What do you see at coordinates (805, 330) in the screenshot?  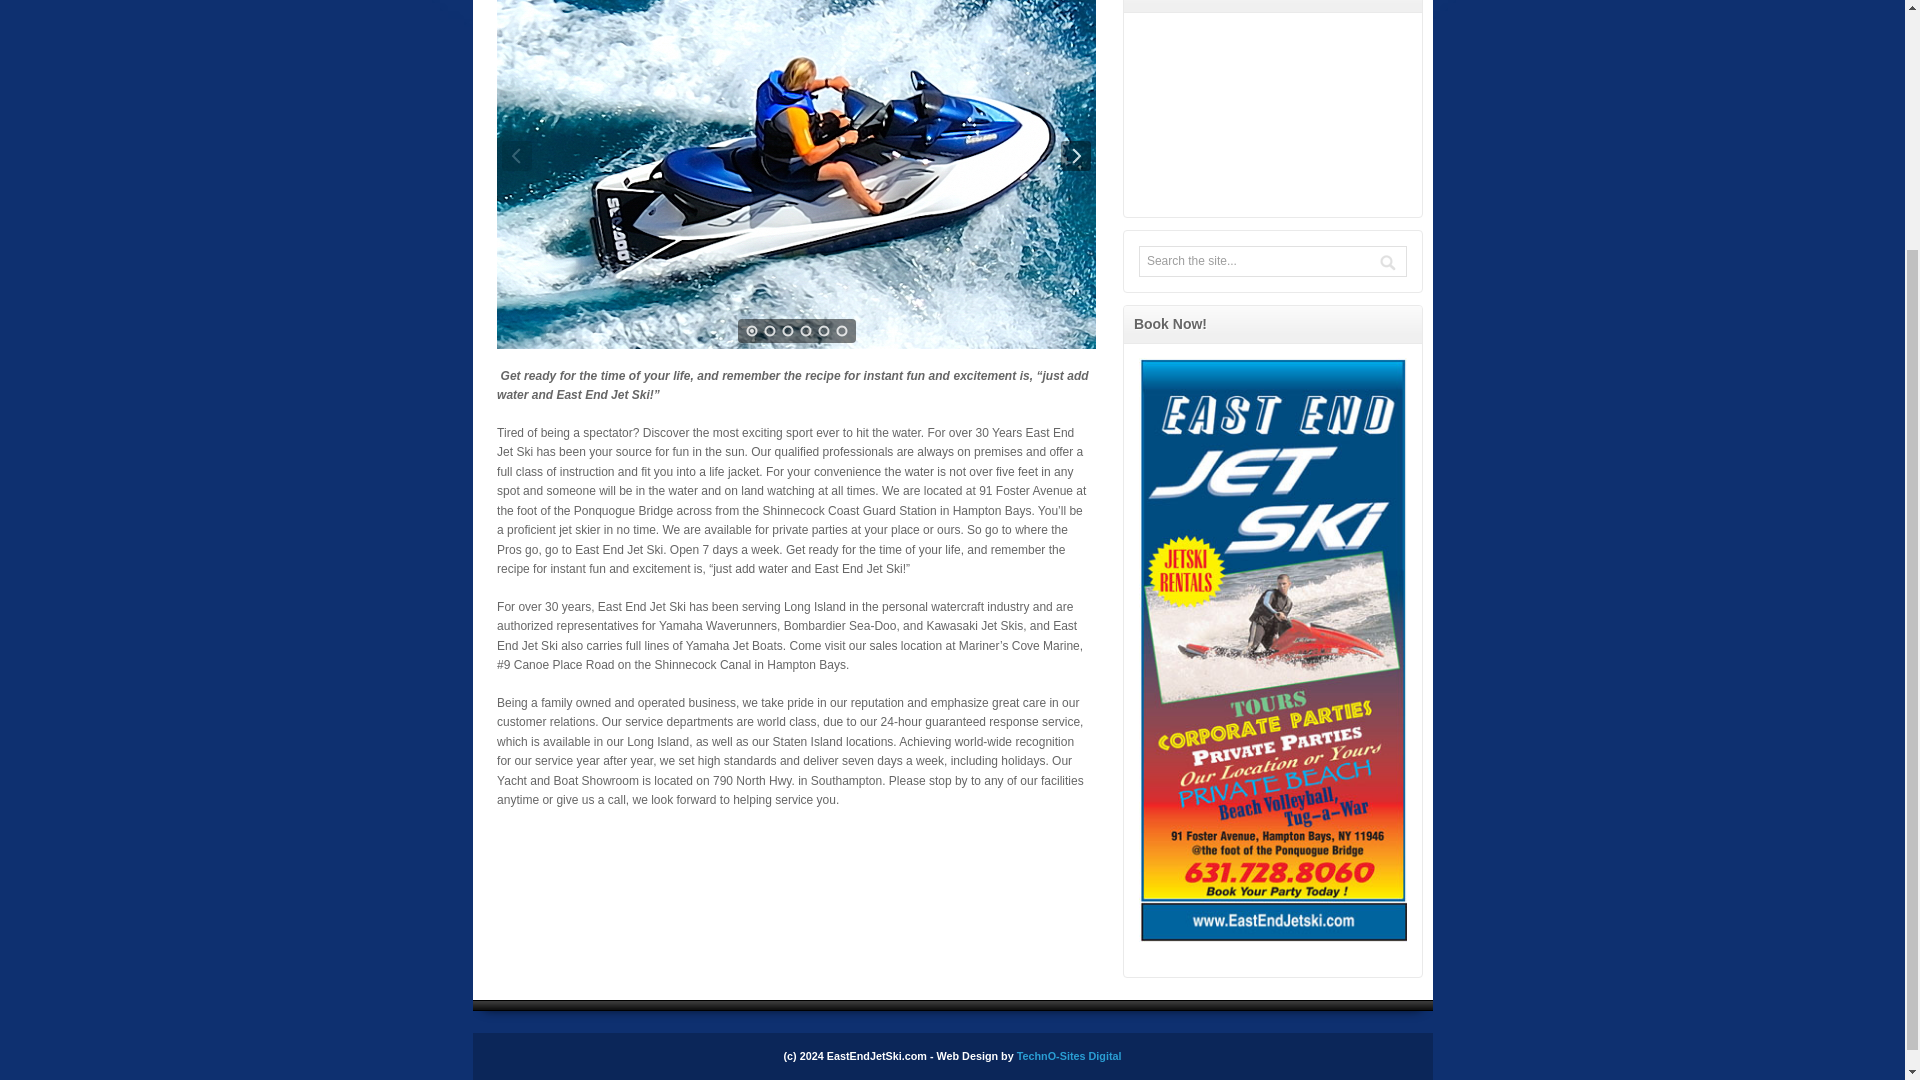 I see `4` at bounding box center [805, 330].